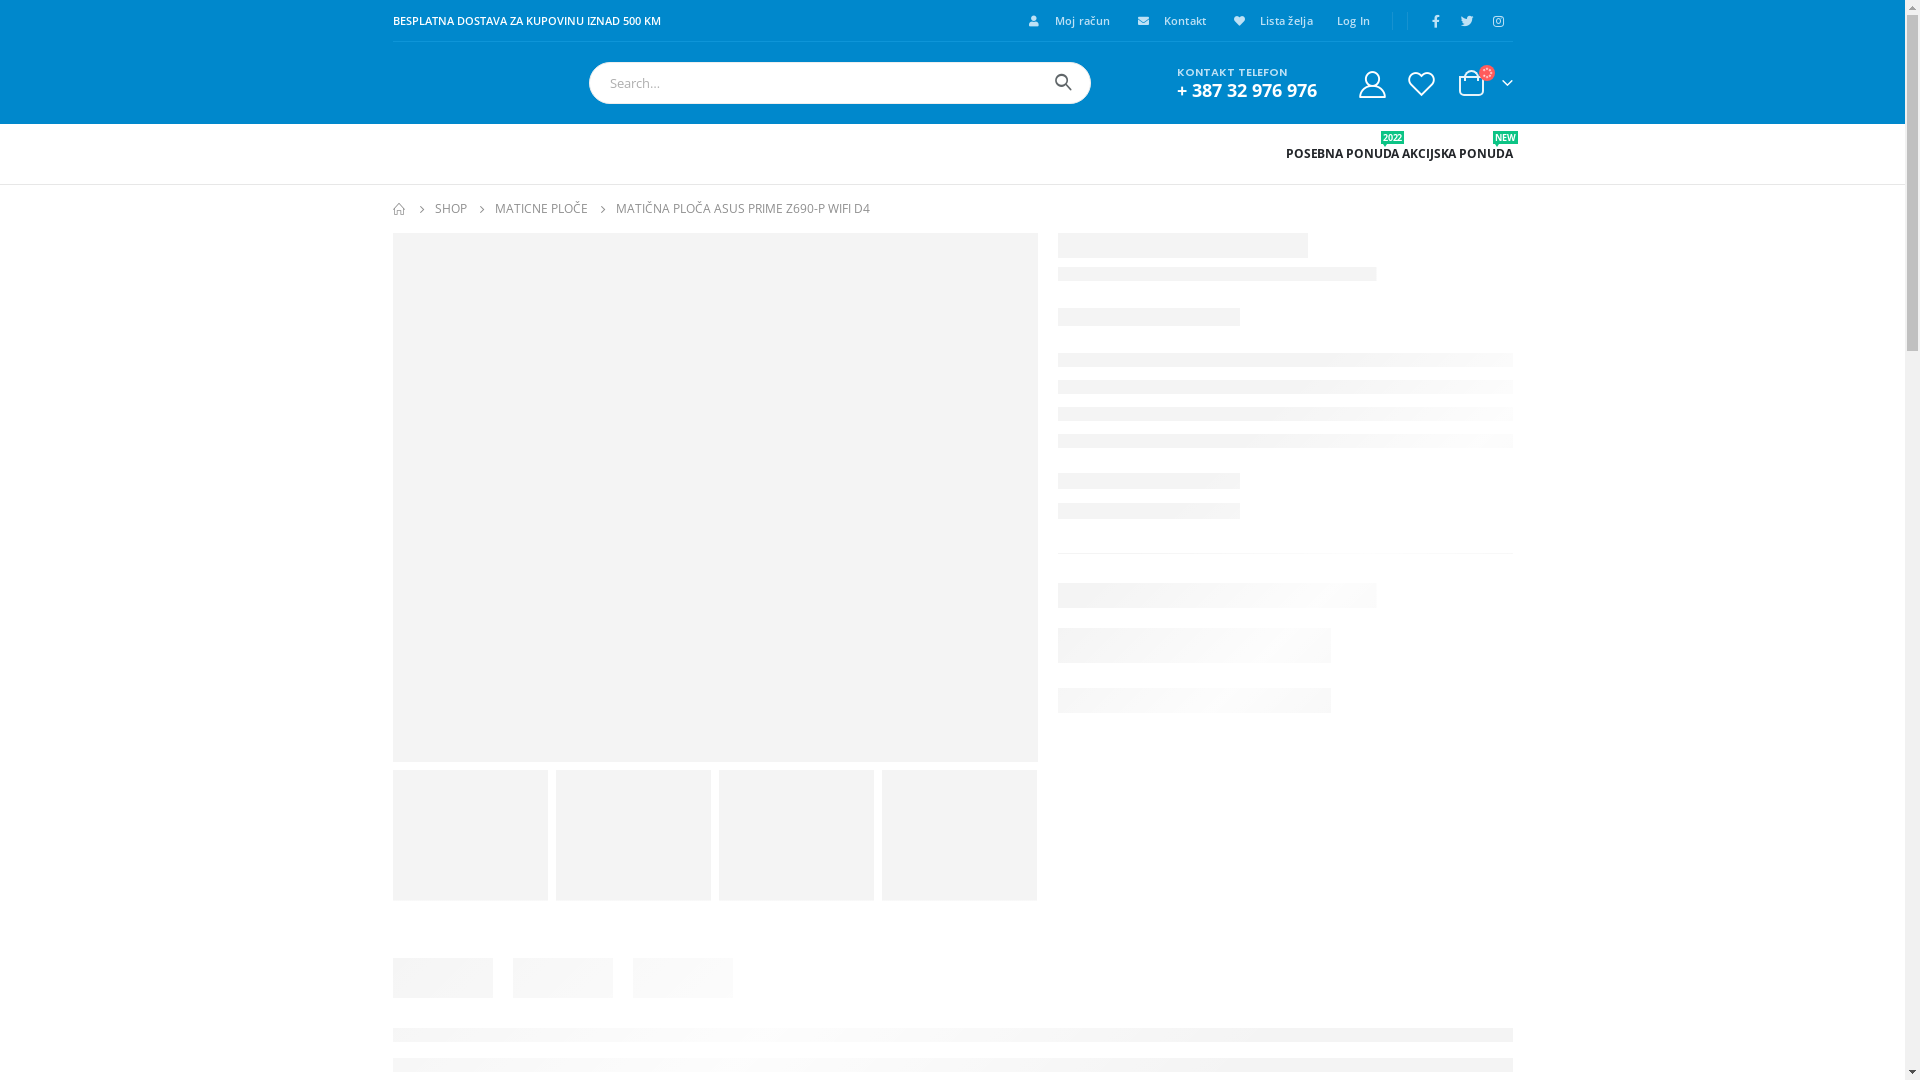  I want to click on Search, so click(1064, 83).